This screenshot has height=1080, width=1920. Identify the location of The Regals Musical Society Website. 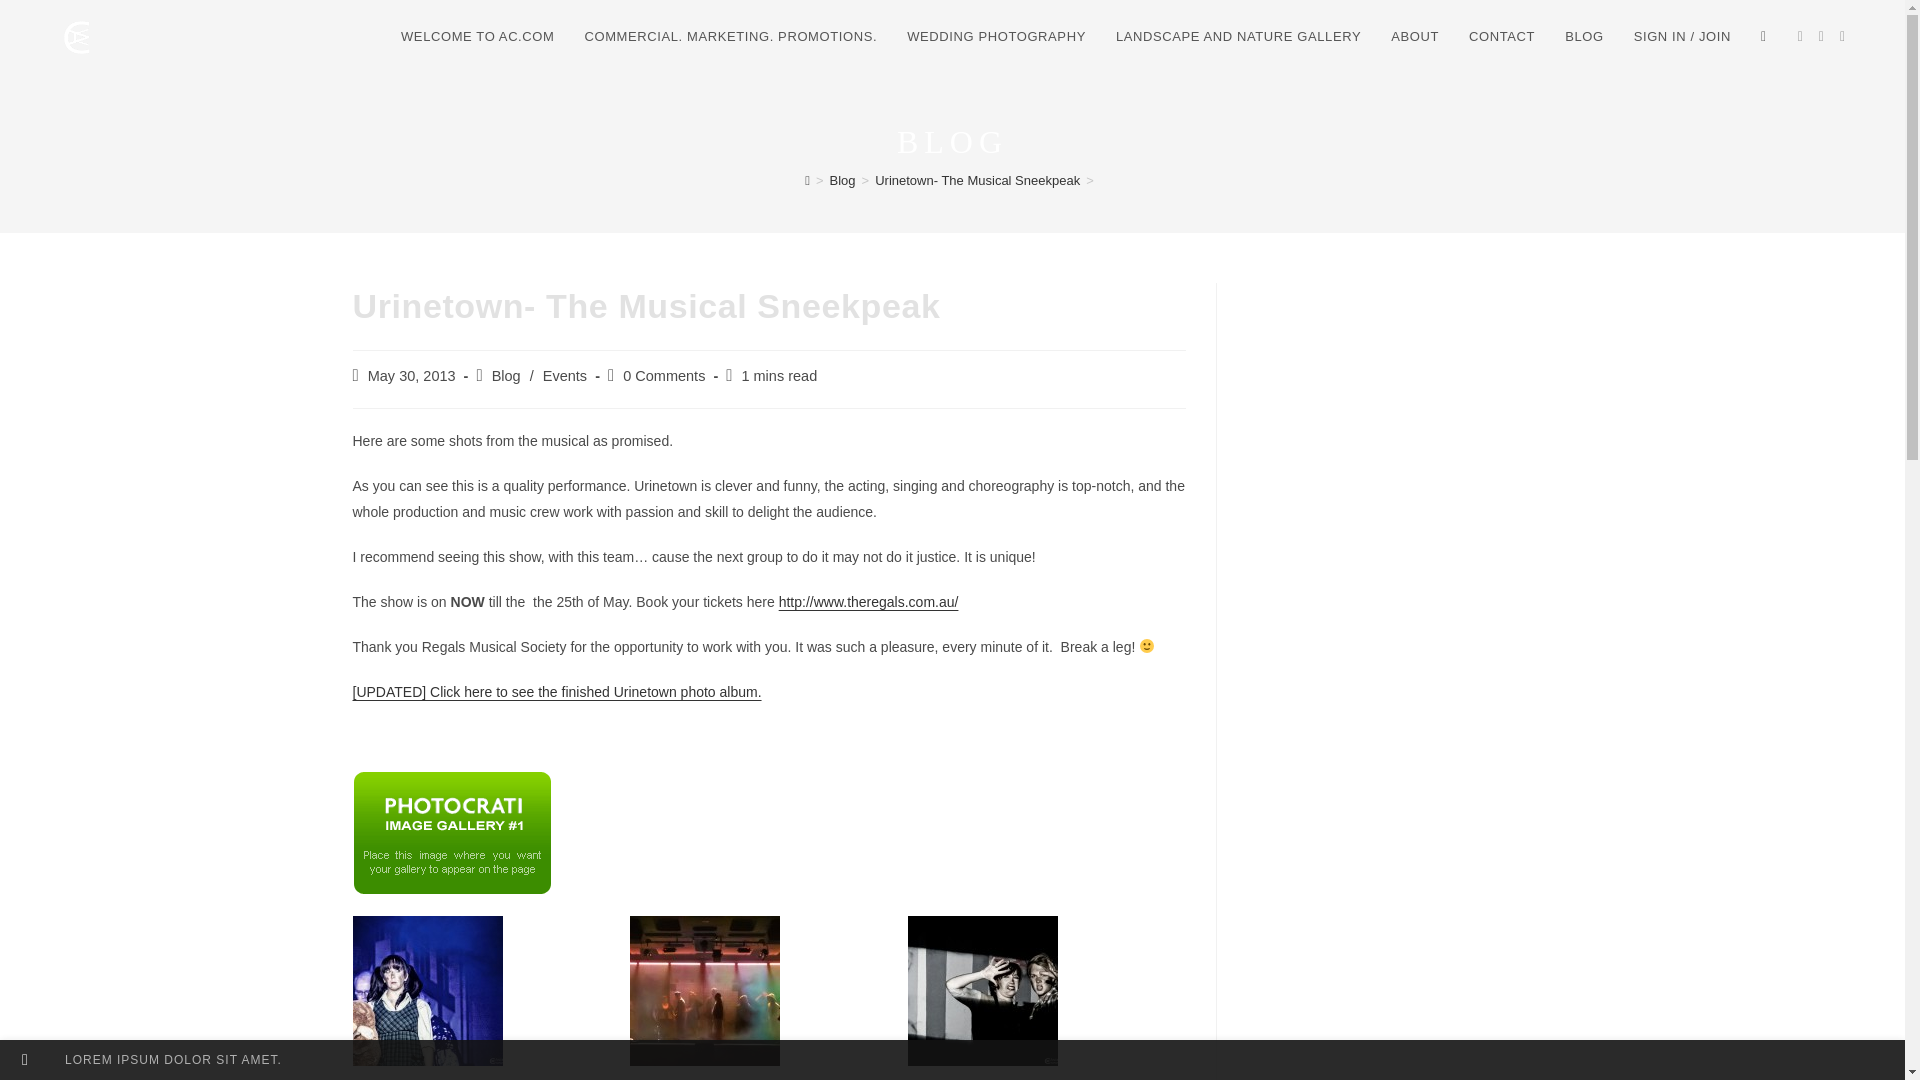
(868, 602).